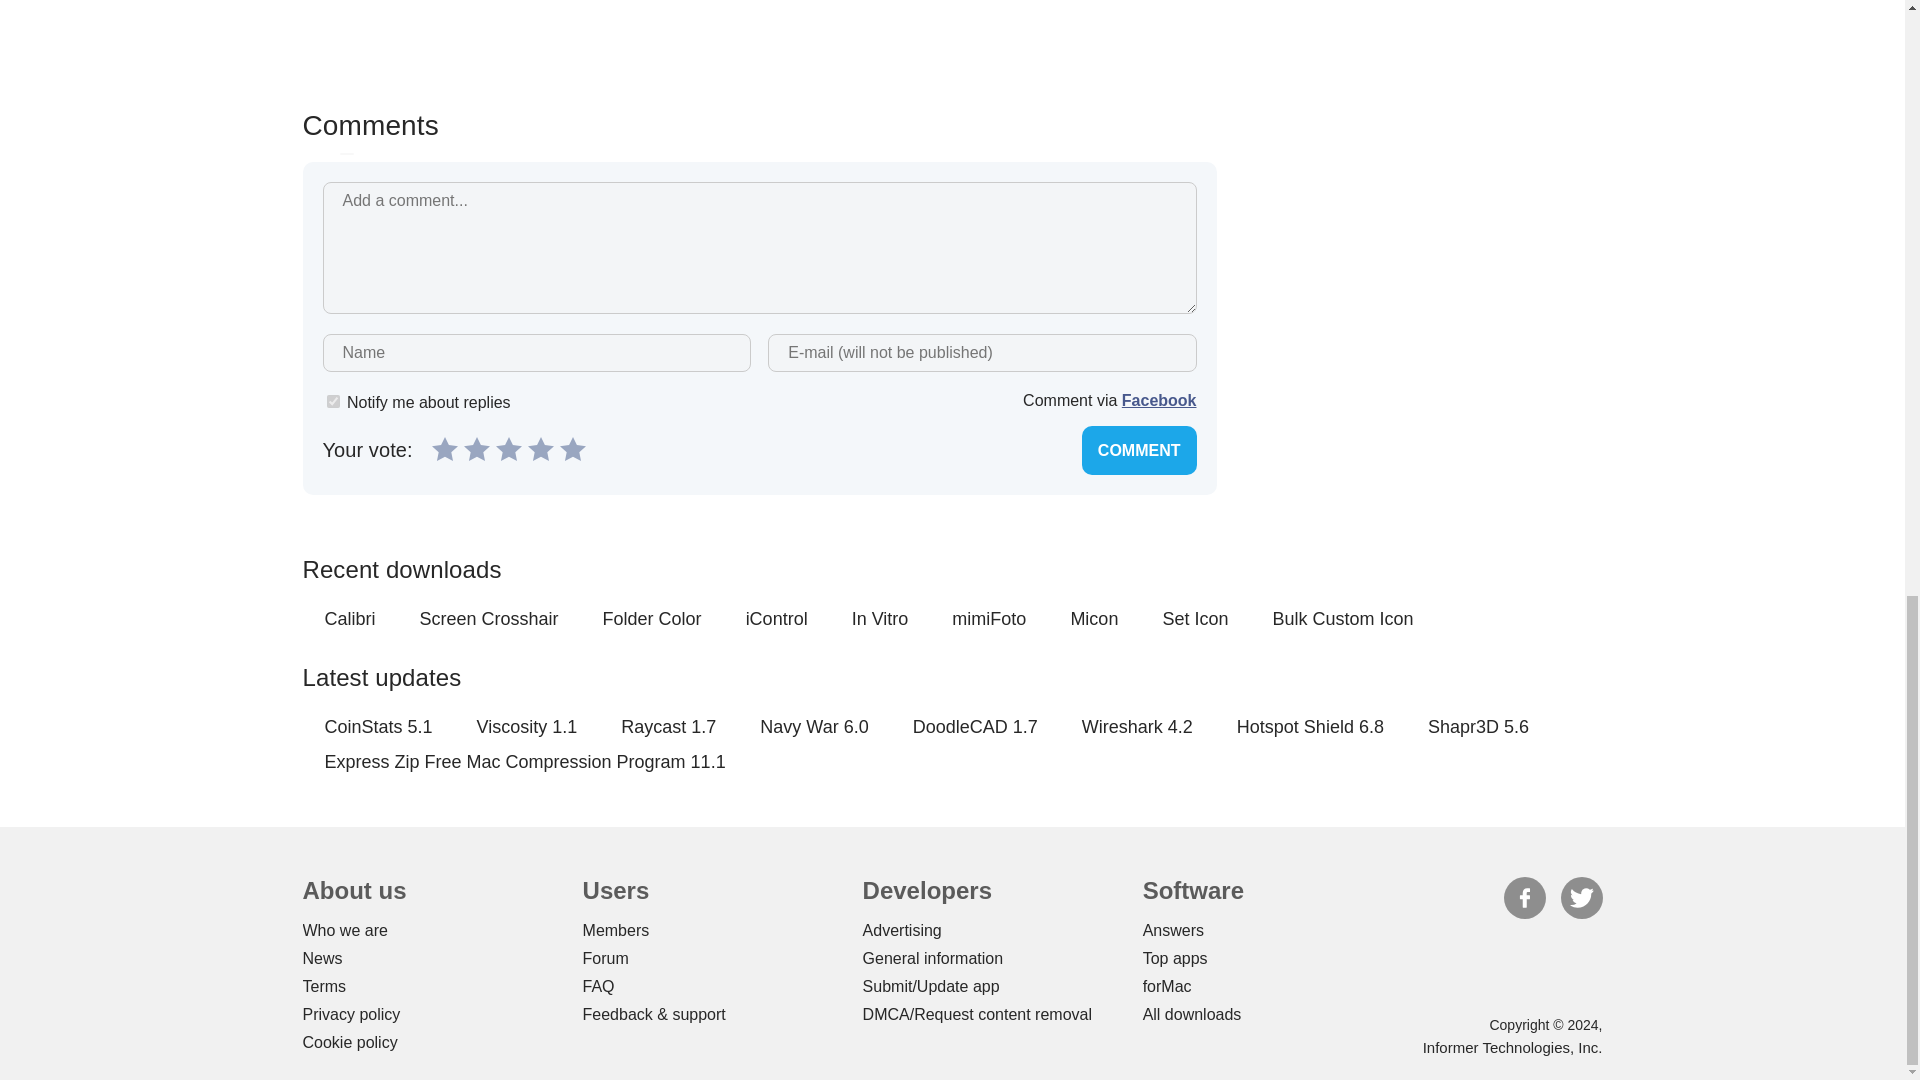 The image size is (1920, 1080). Describe the element at coordinates (1139, 450) in the screenshot. I see `Comment` at that location.